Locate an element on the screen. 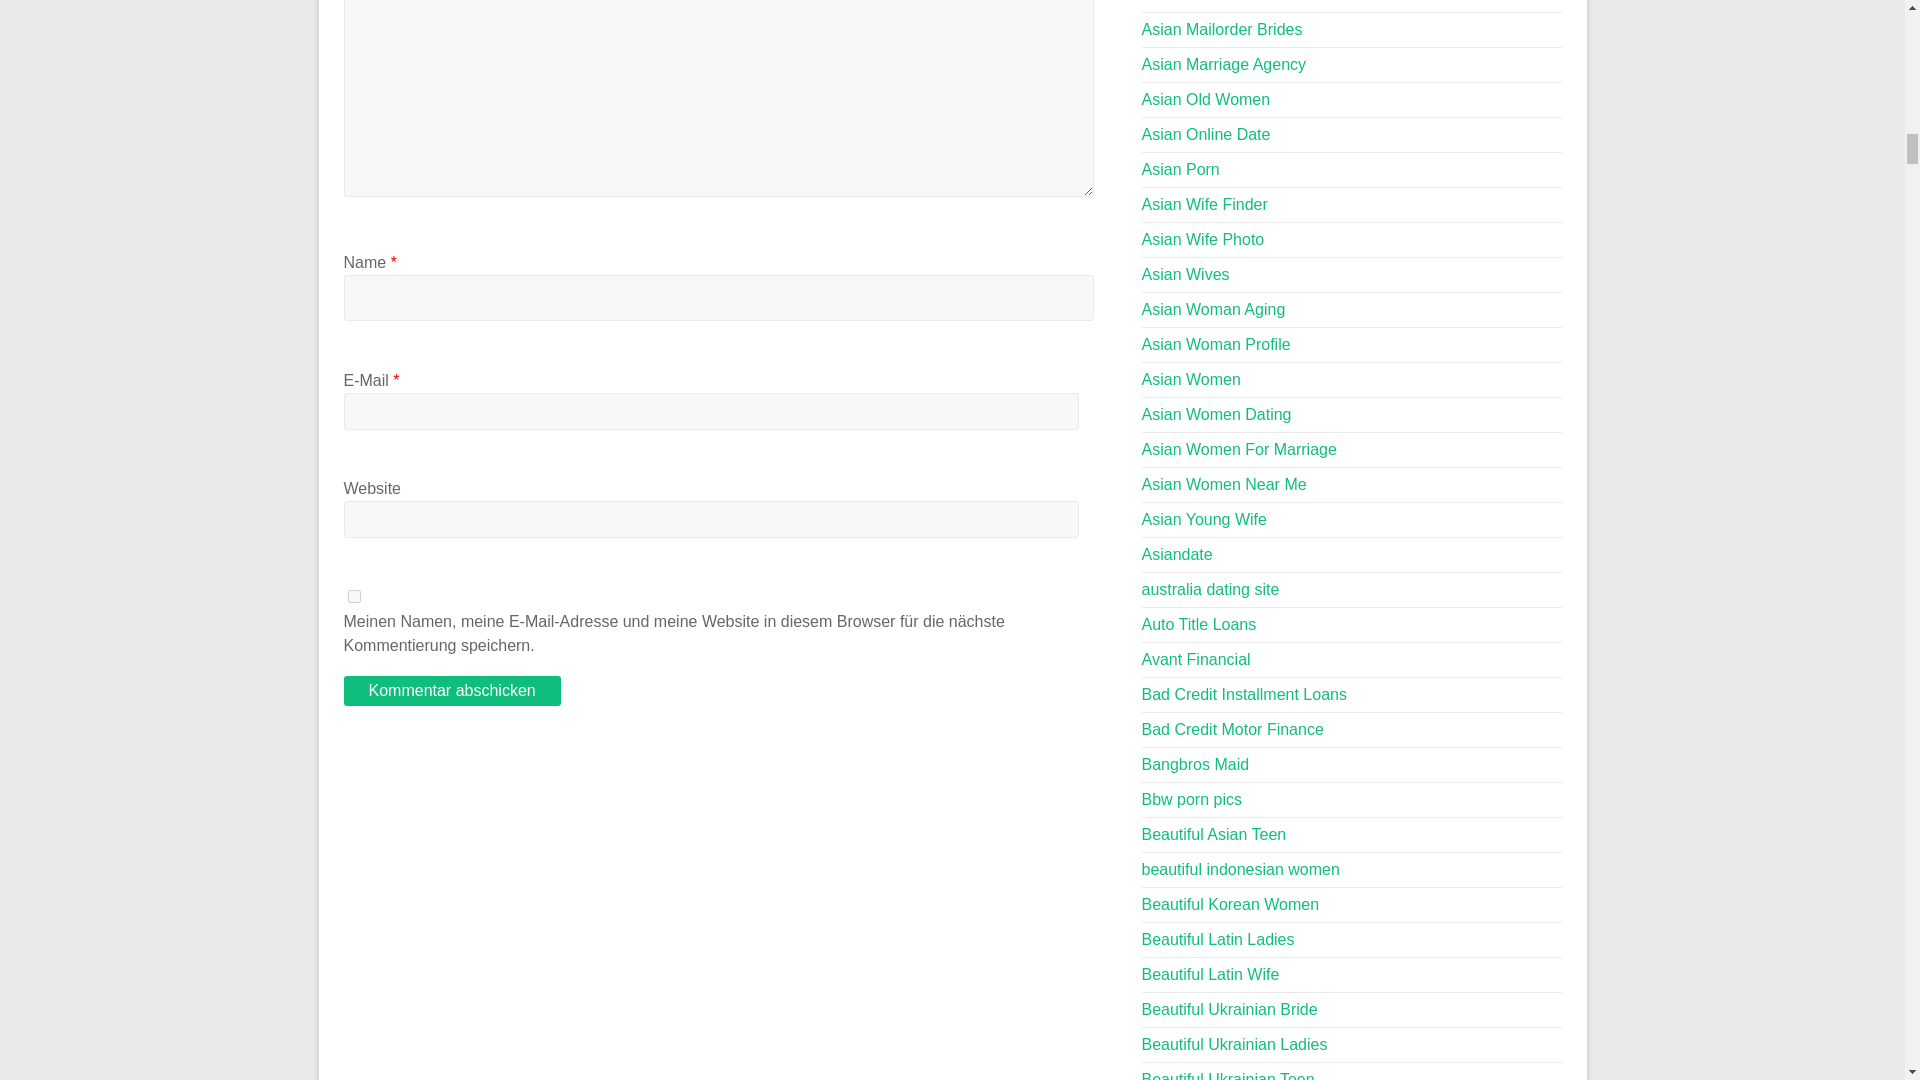 This screenshot has width=1920, height=1080. yes is located at coordinates (354, 596).